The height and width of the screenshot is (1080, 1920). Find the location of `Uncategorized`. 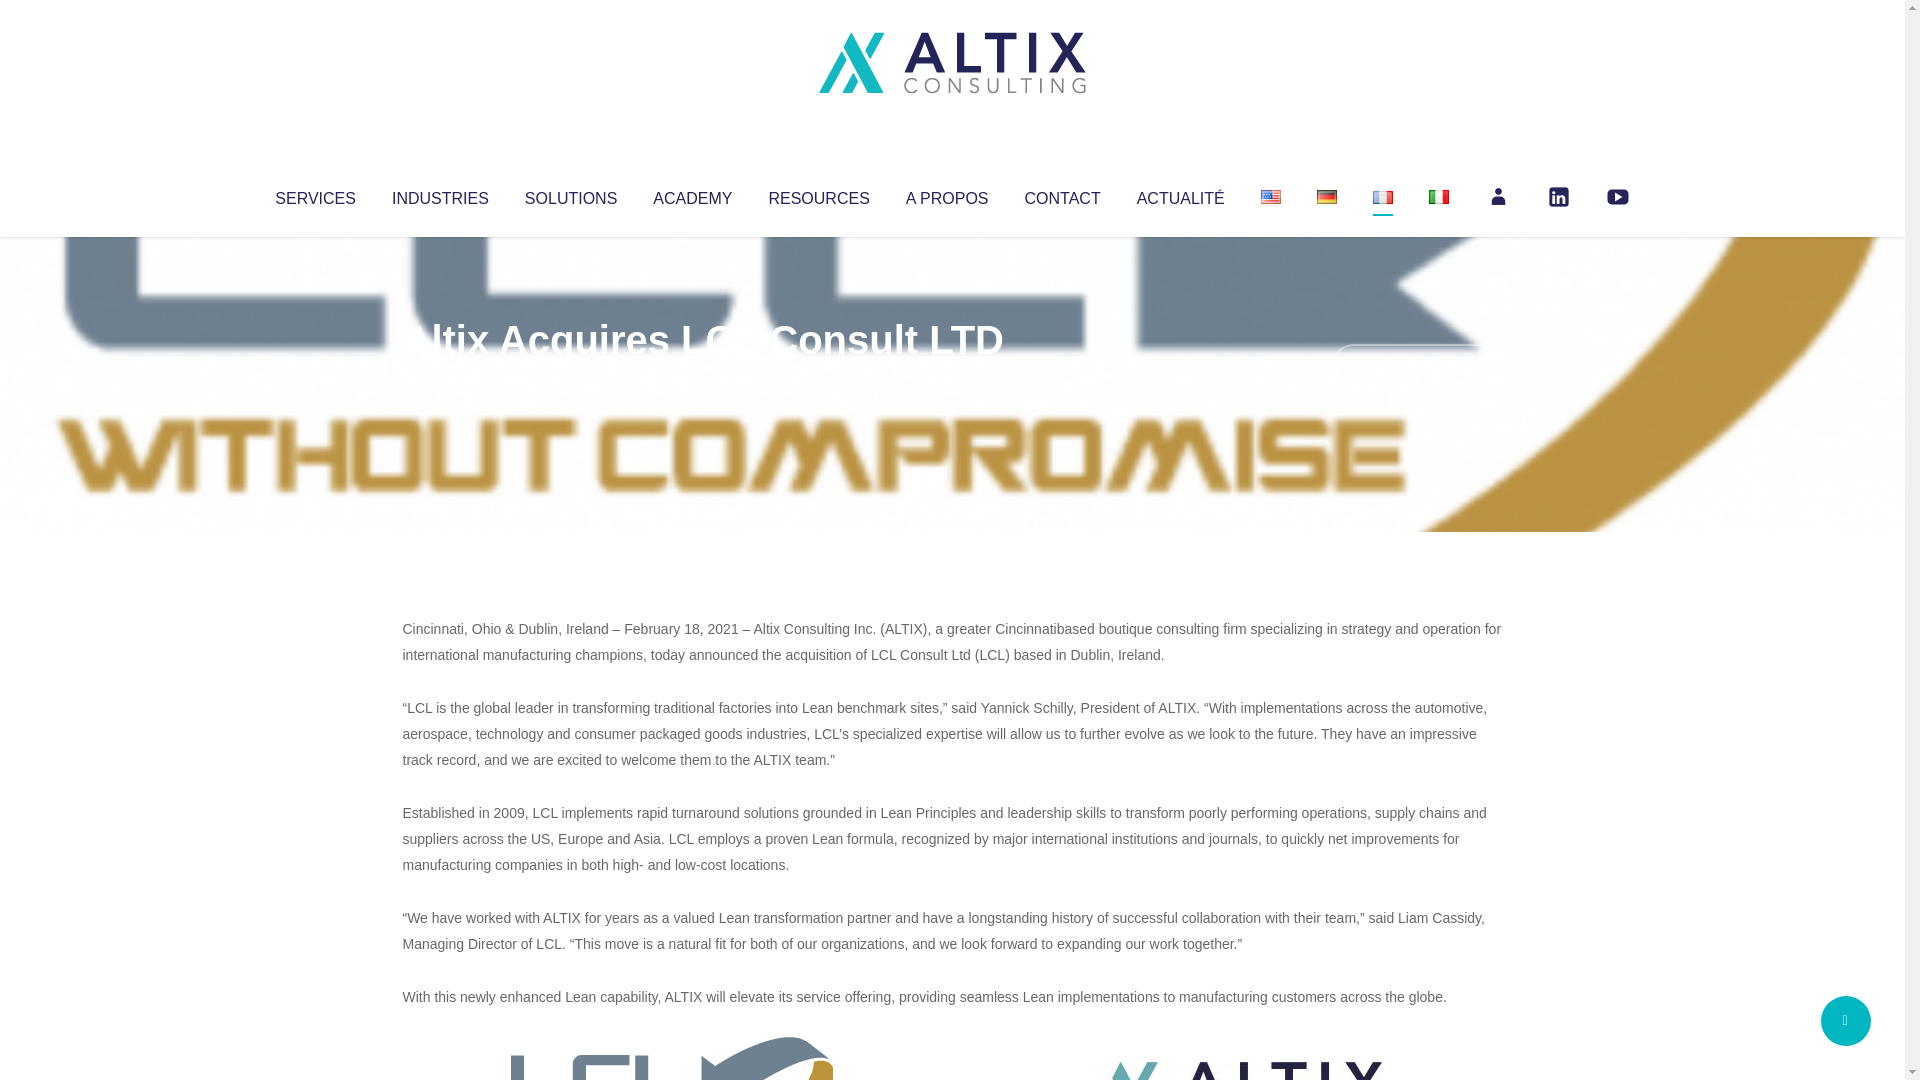

Uncategorized is located at coordinates (699, 380).